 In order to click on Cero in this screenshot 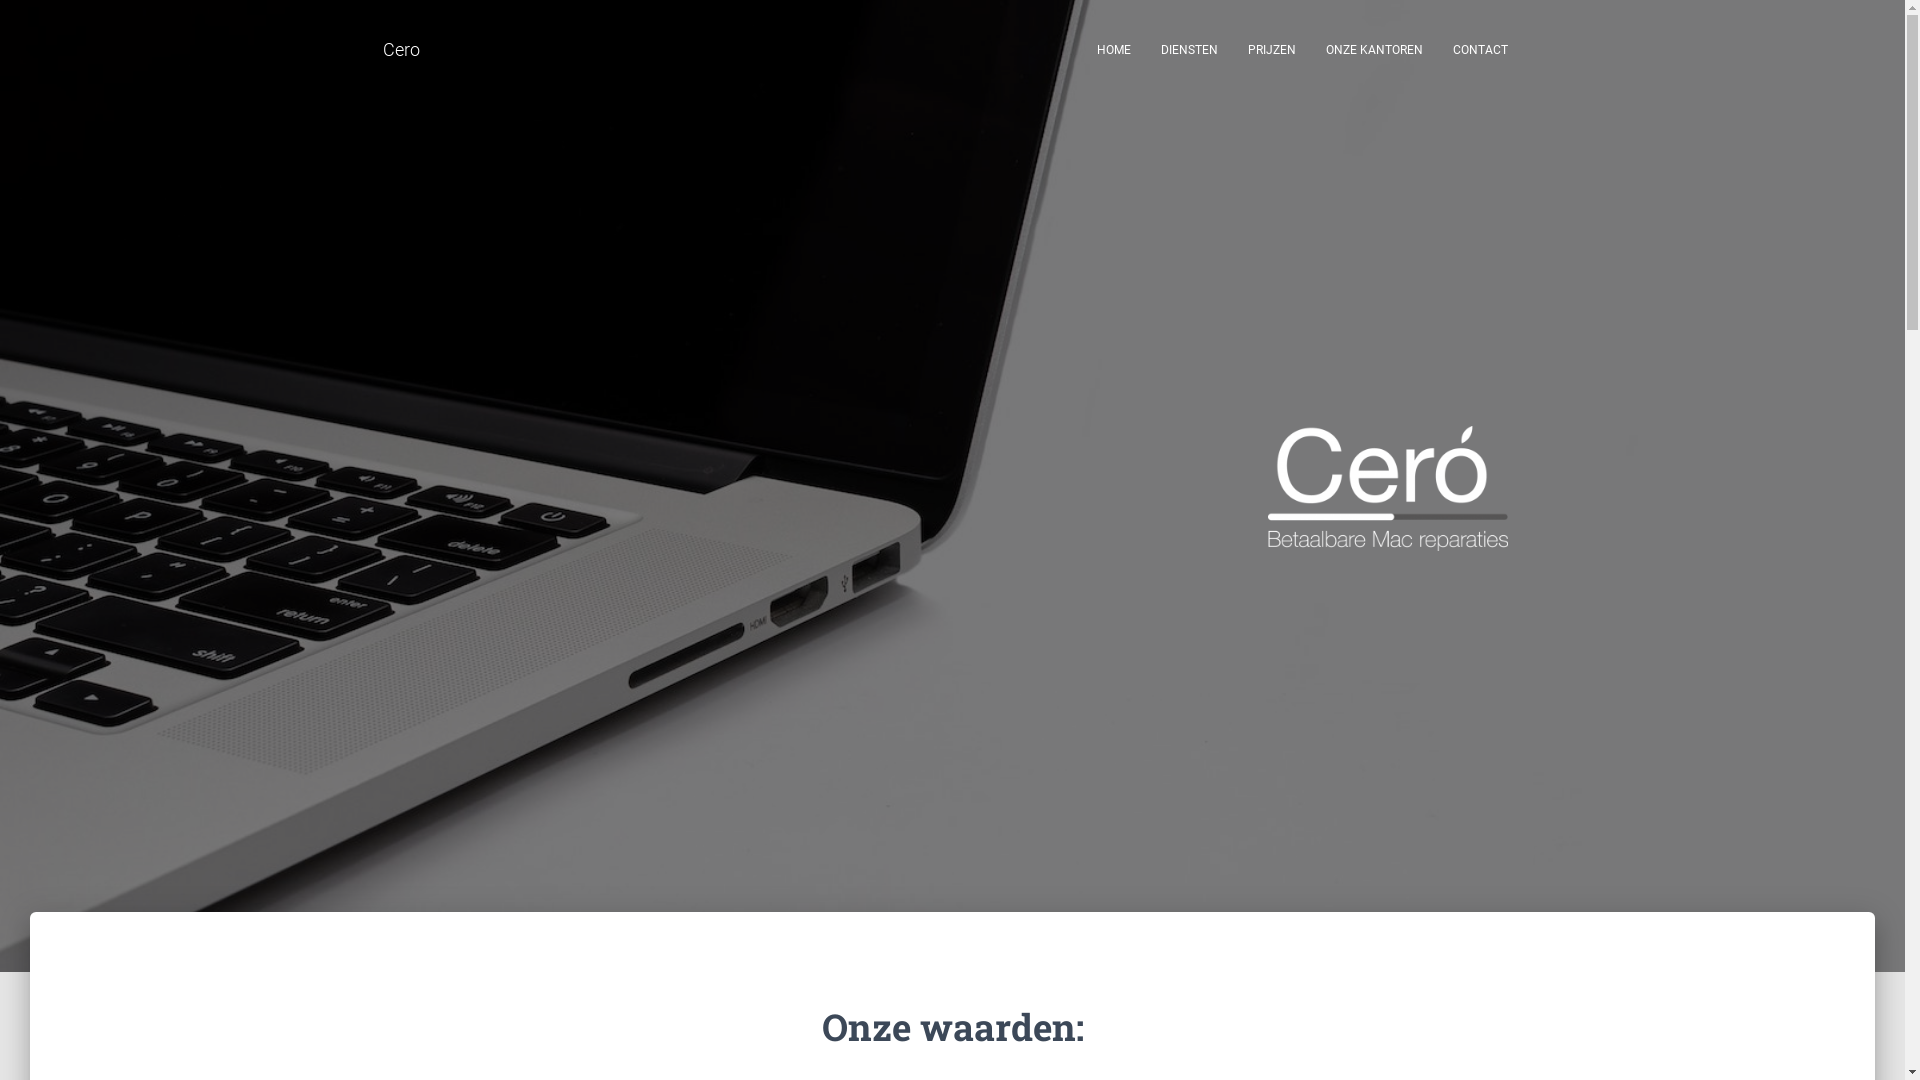, I will do `click(402, 50)`.